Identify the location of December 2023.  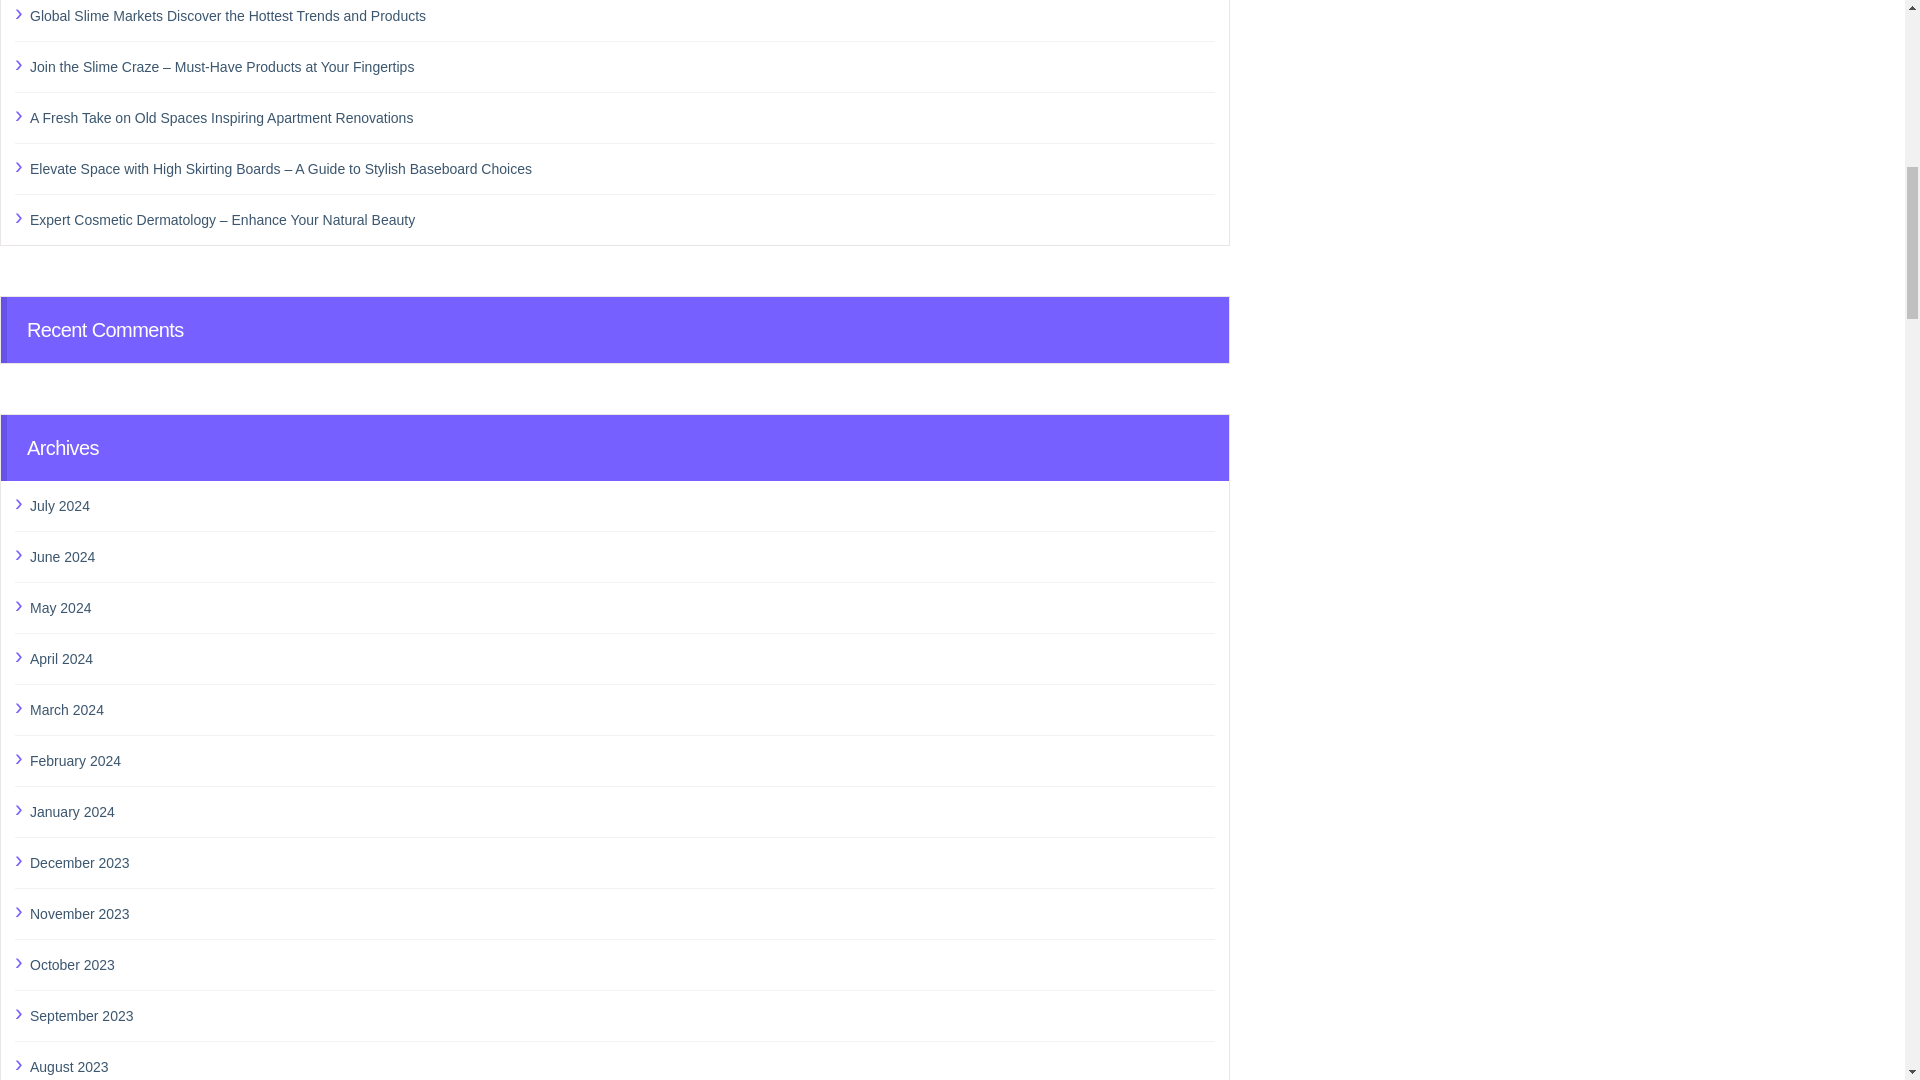
(622, 862).